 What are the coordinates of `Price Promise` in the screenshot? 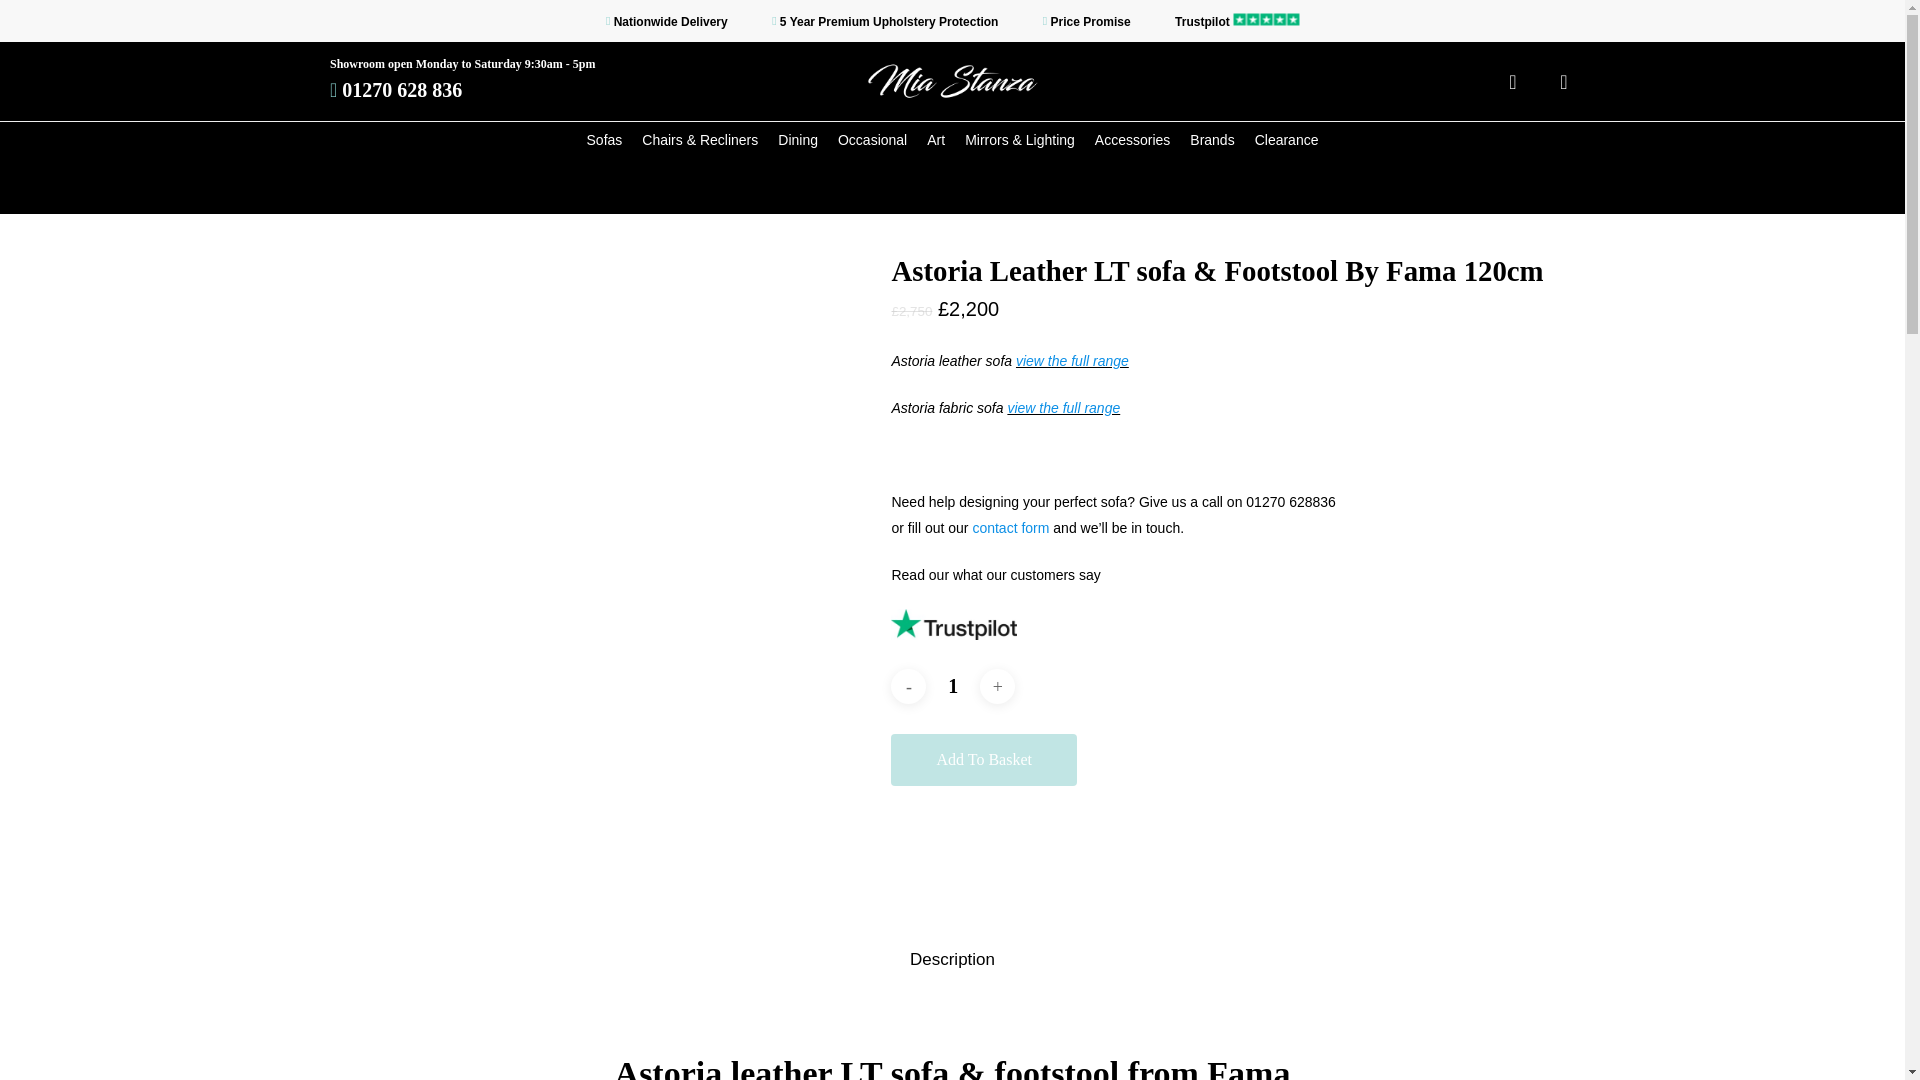 It's located at (1086, 21).